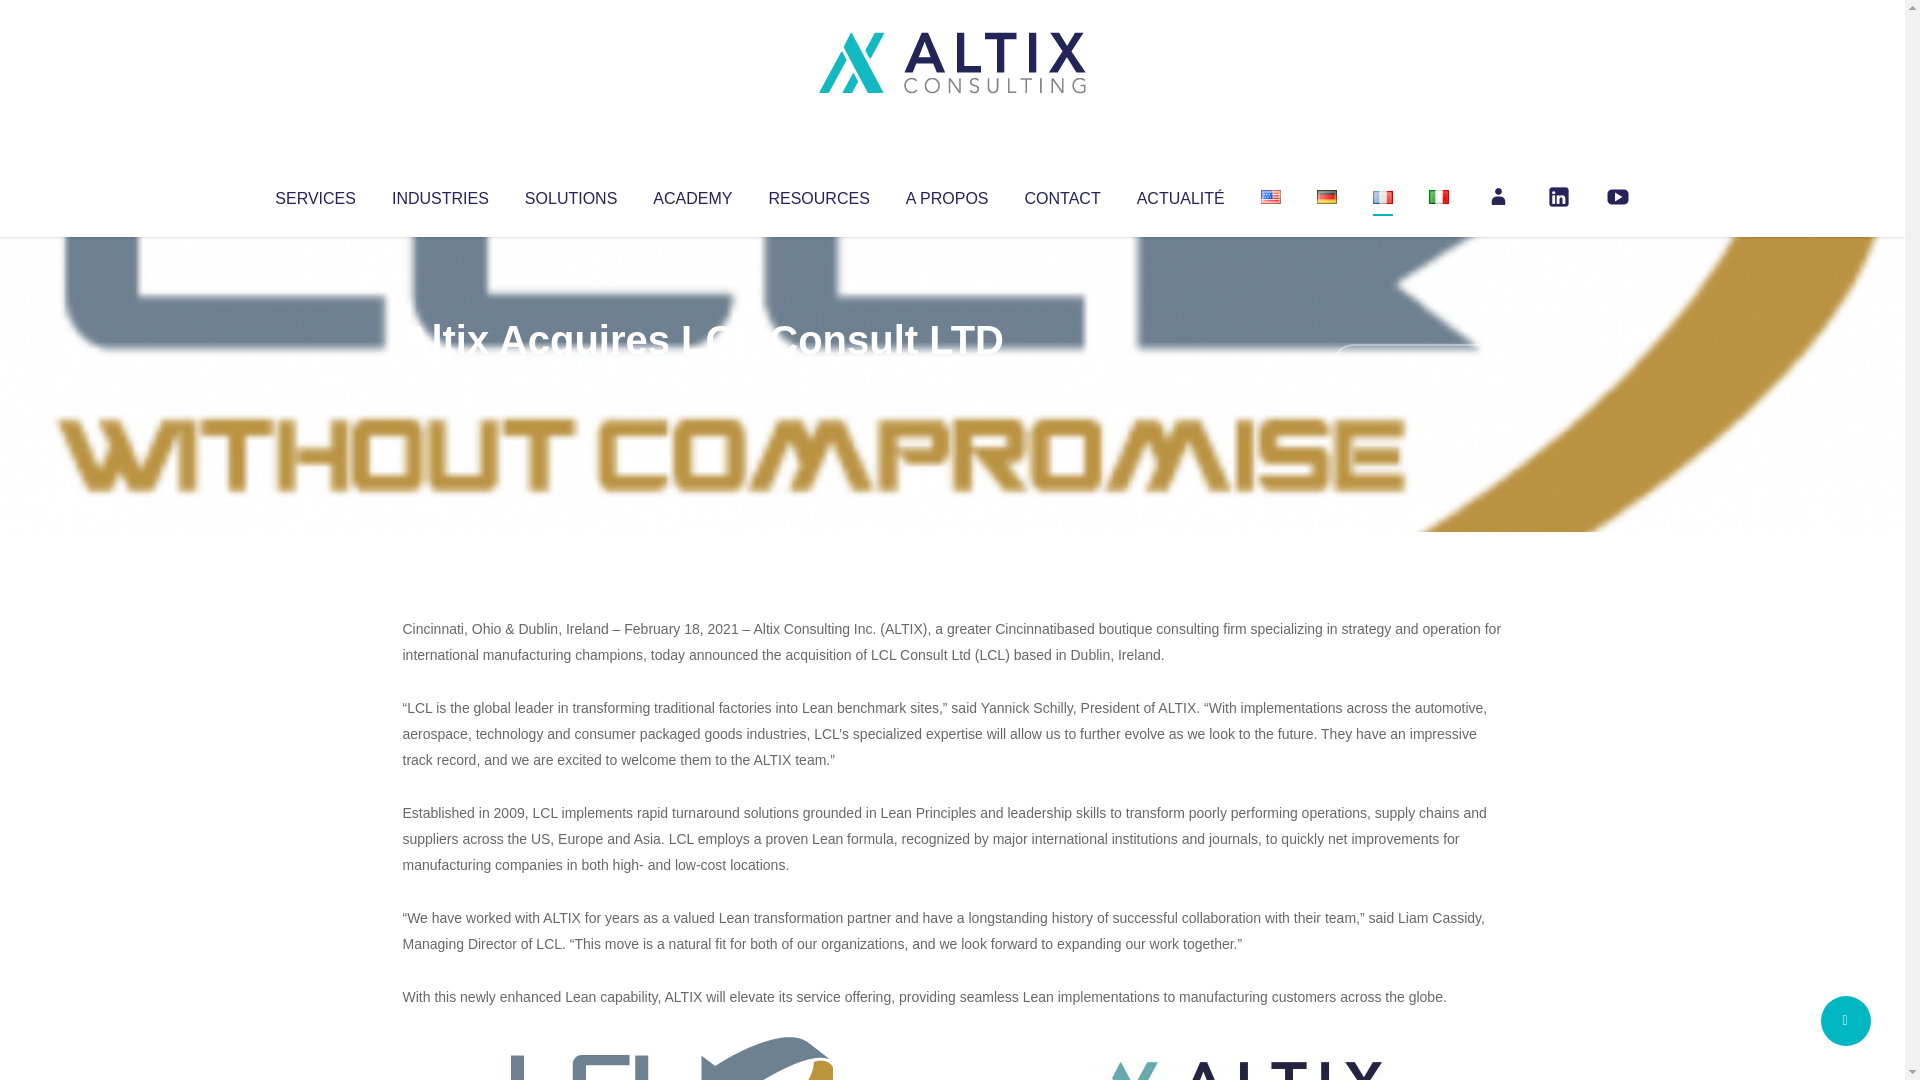  What do you see at coordinates (1416, 366) in the screenshot?
I see `No Comments` at bounding box center [1416, 366].